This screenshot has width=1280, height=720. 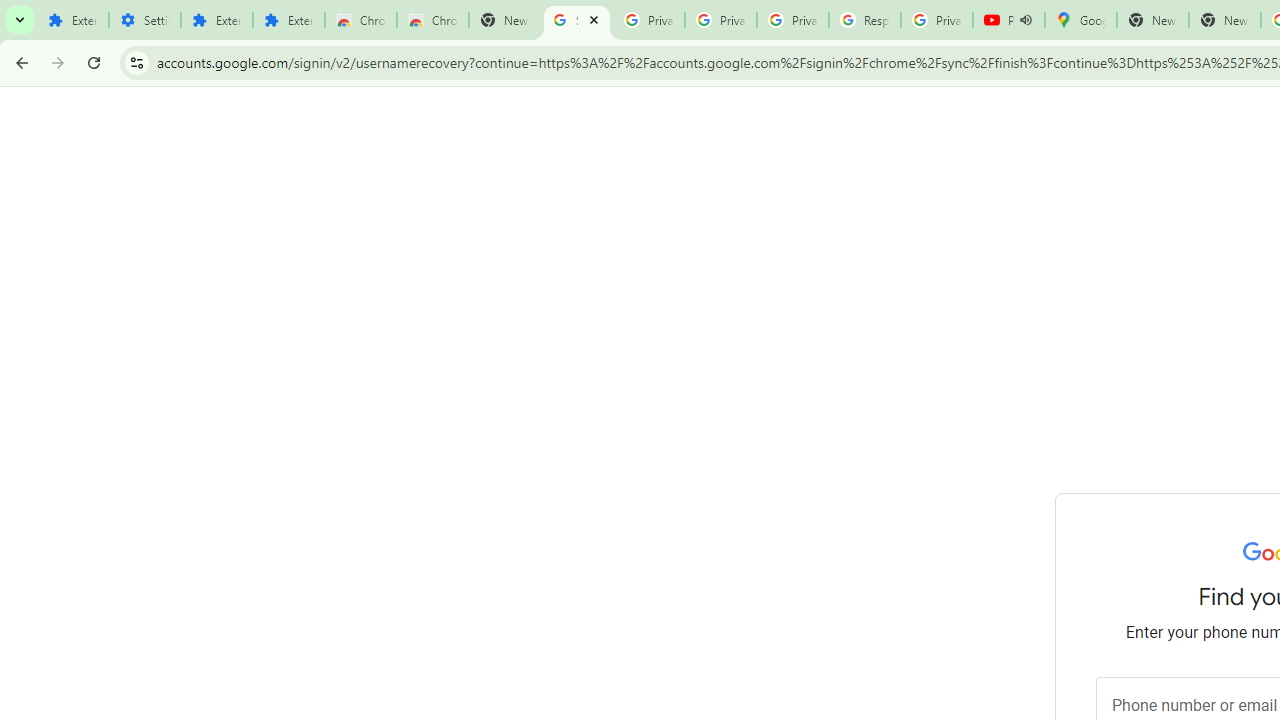 I want to click on Sign in - Google Accounts, so click(x=577, y=20).